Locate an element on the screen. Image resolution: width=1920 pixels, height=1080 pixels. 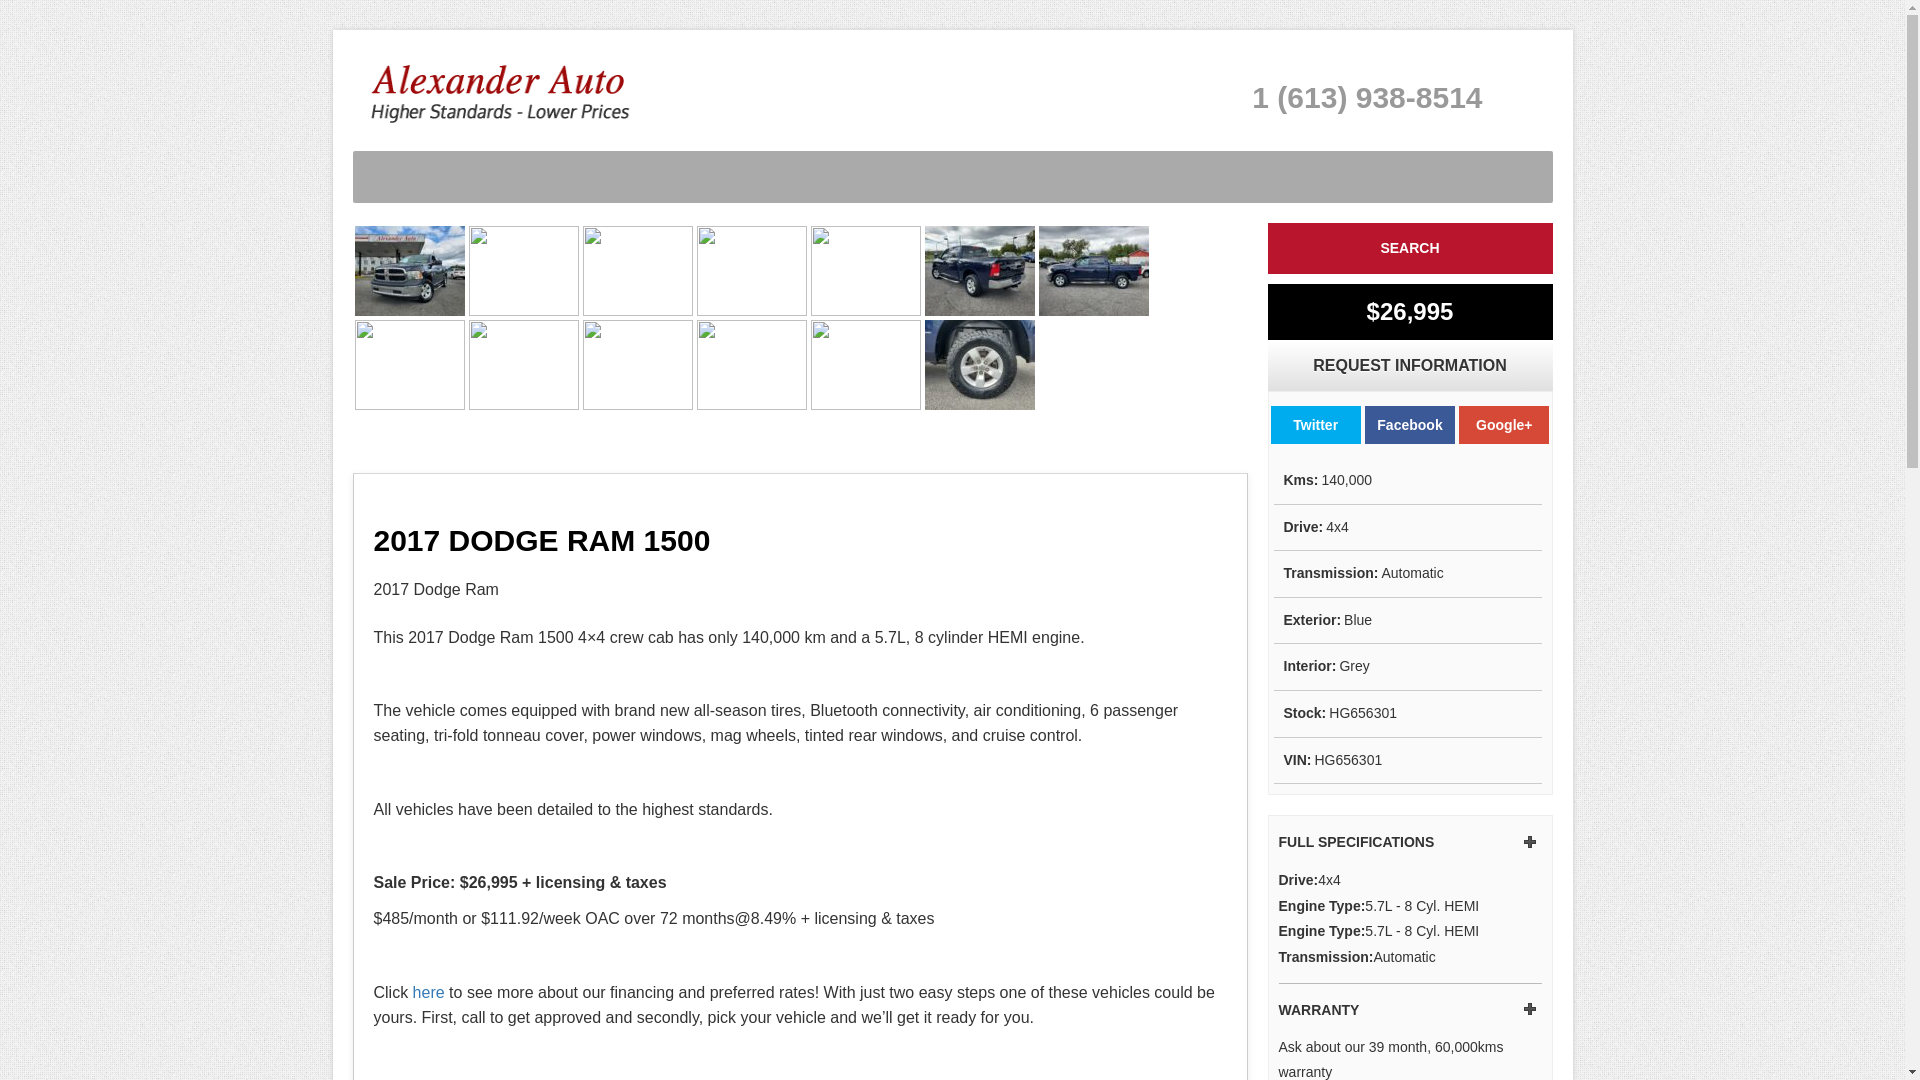
Twitter is located at coordinates (1316, 425).